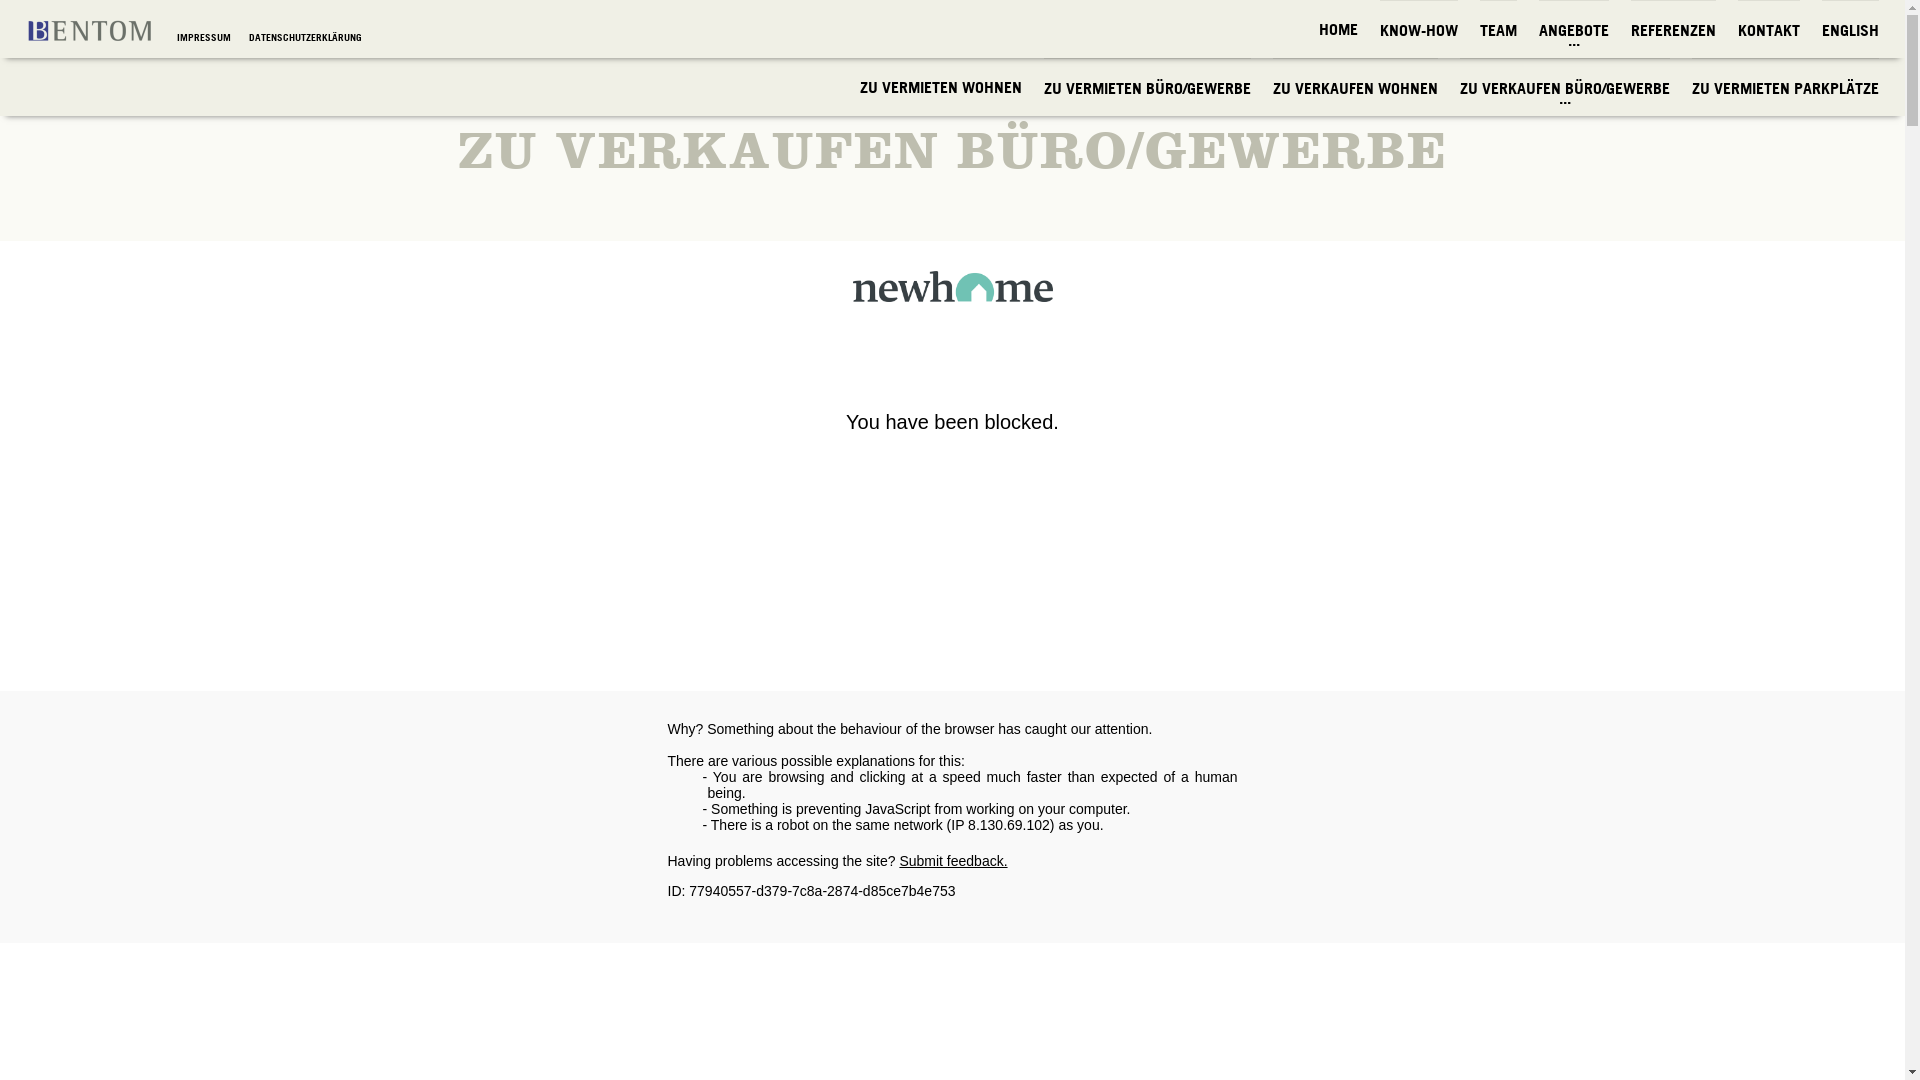 The image size is (1920, 1080). I want to click on ZU VERMIETEN WOHNEN, so click(941, 87).